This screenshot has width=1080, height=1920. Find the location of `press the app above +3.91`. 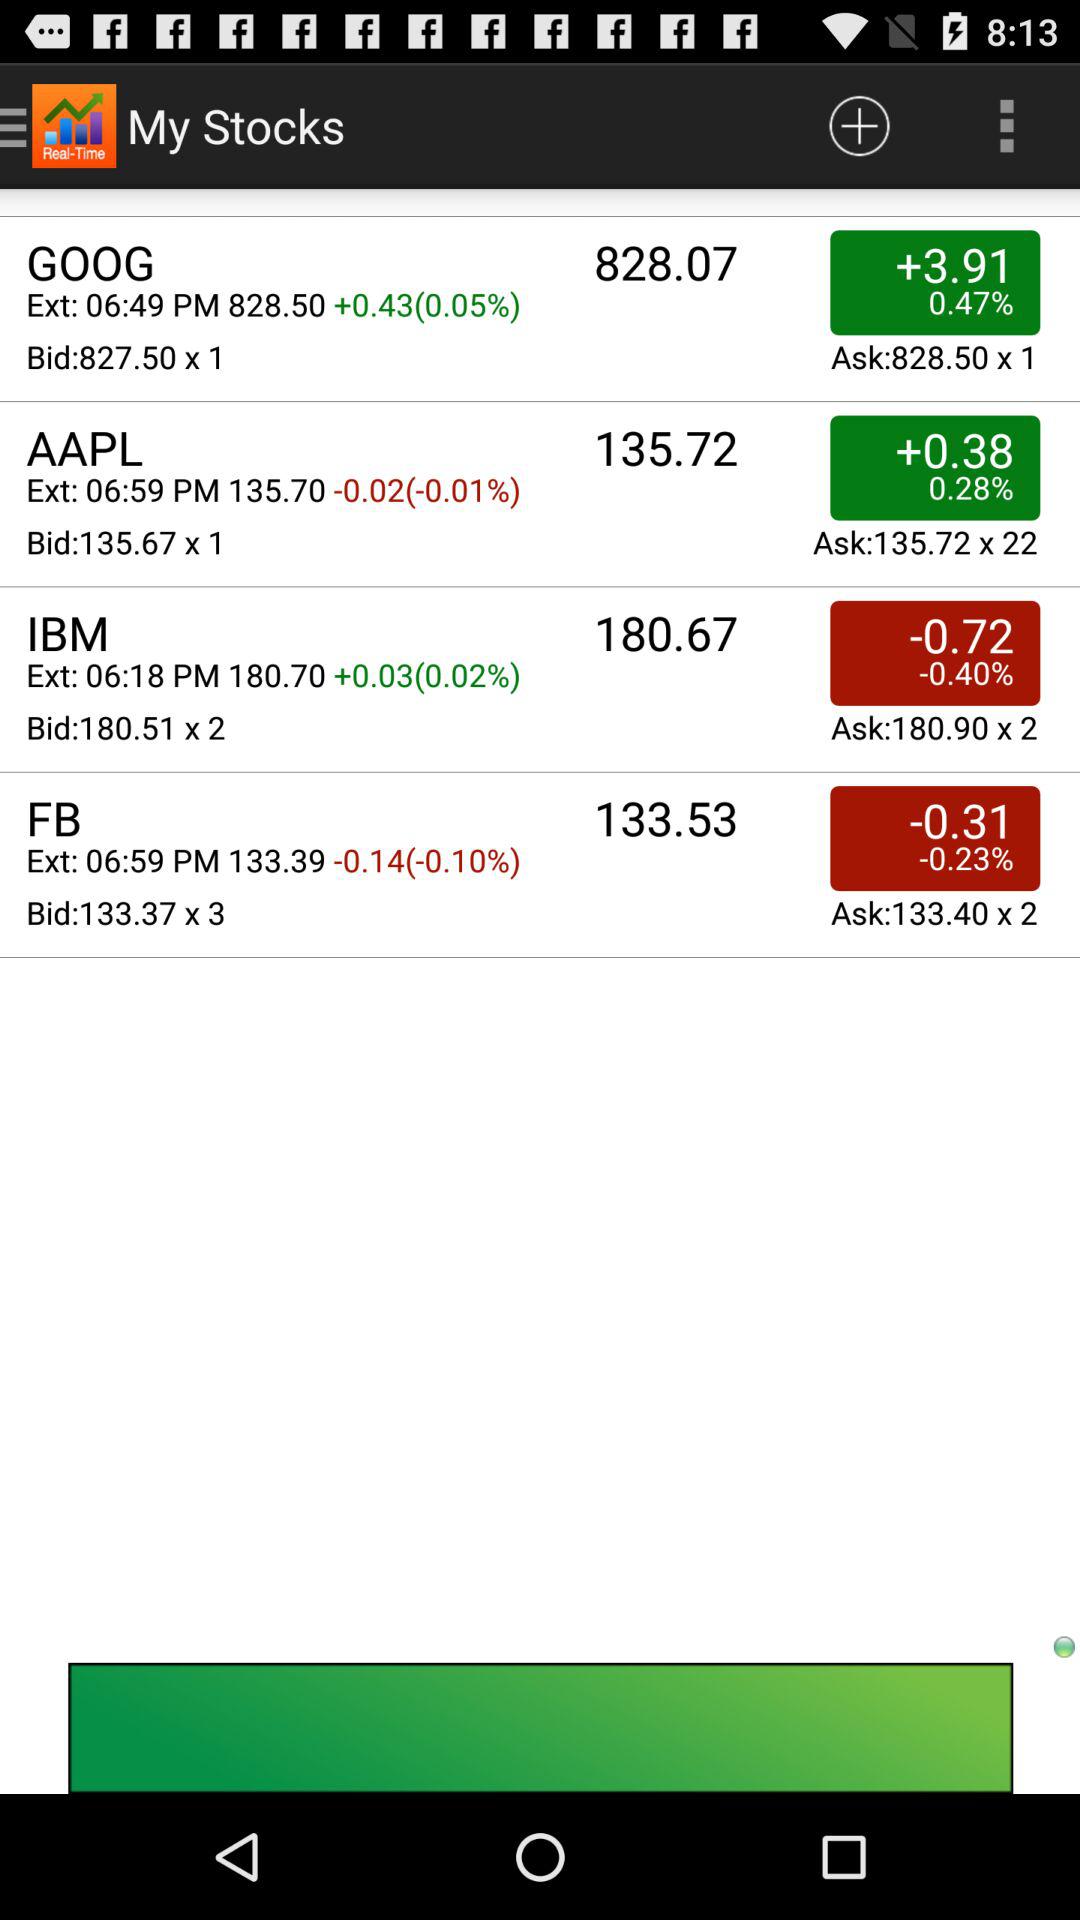

press the app above +3.91 is located at coordinates (1006, 126).